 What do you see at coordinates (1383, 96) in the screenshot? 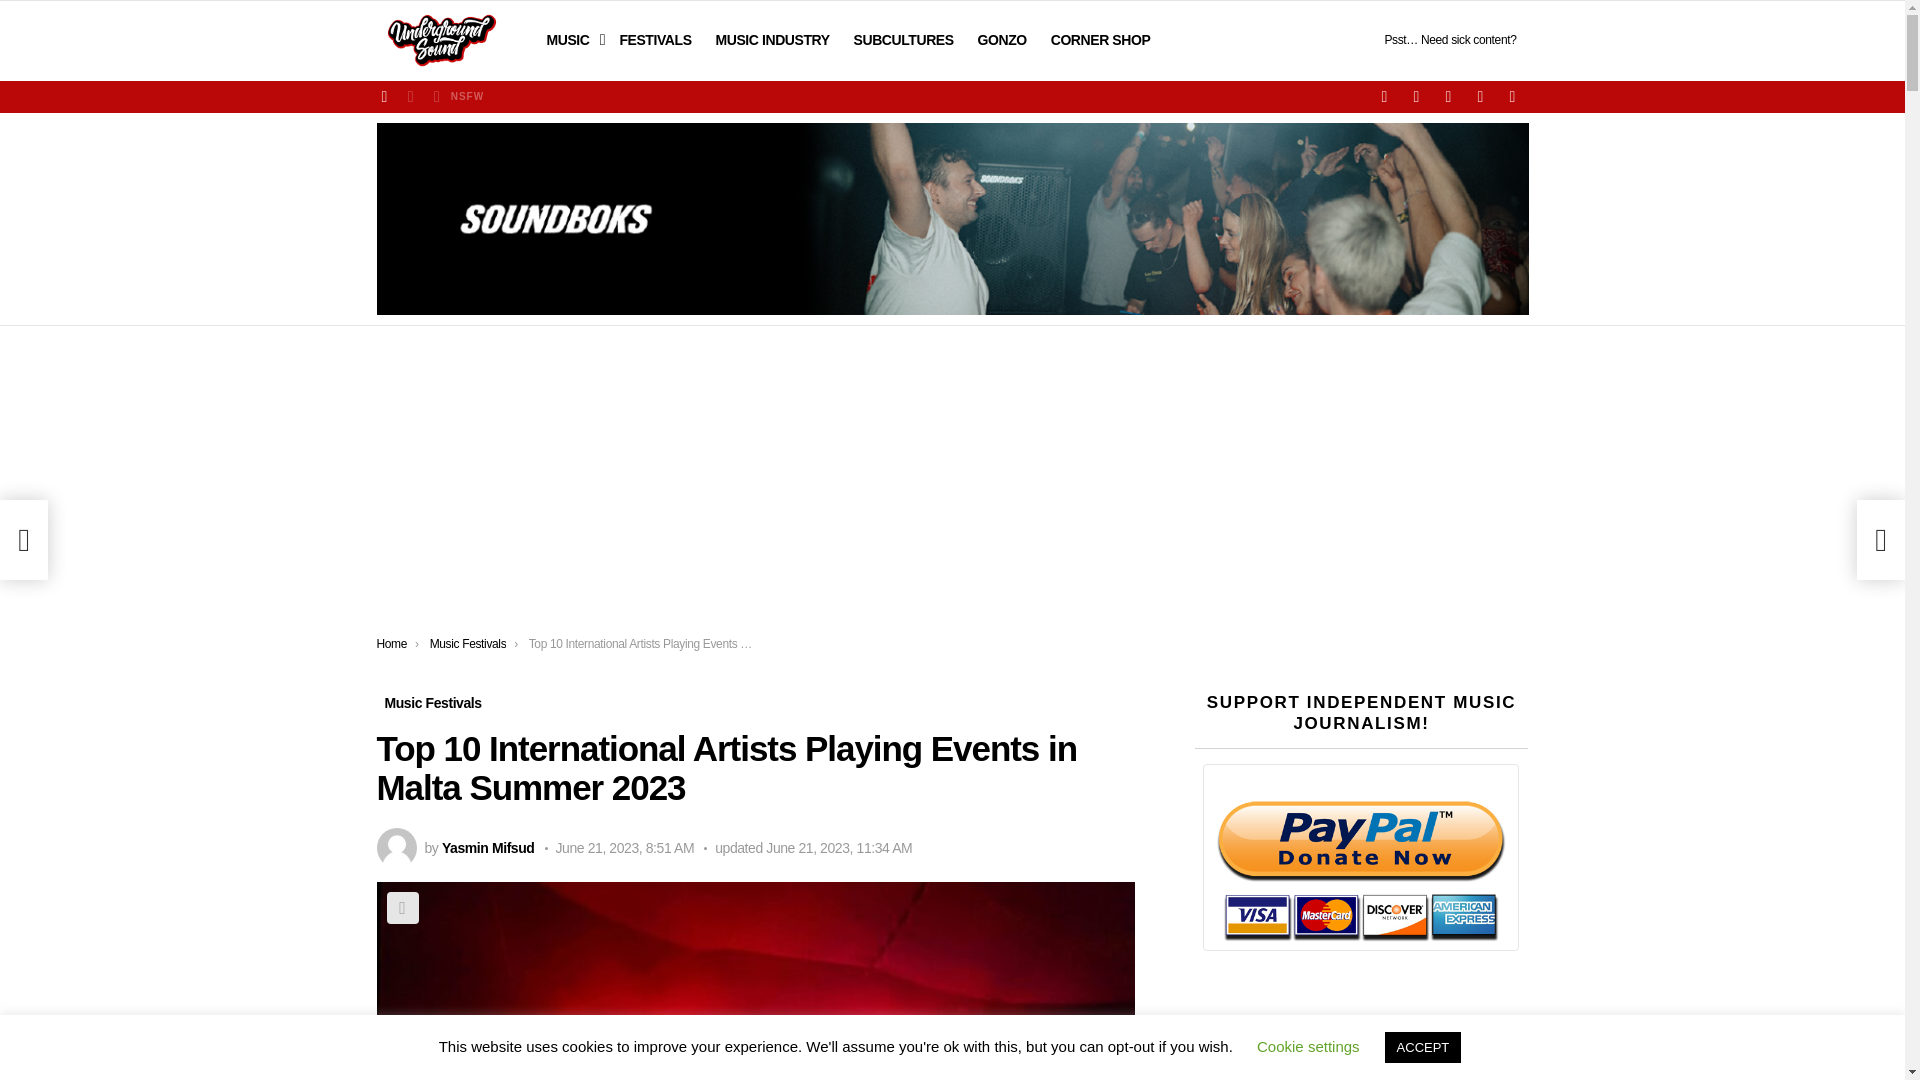
I see `facebook` at bounding box center [1383, 96].